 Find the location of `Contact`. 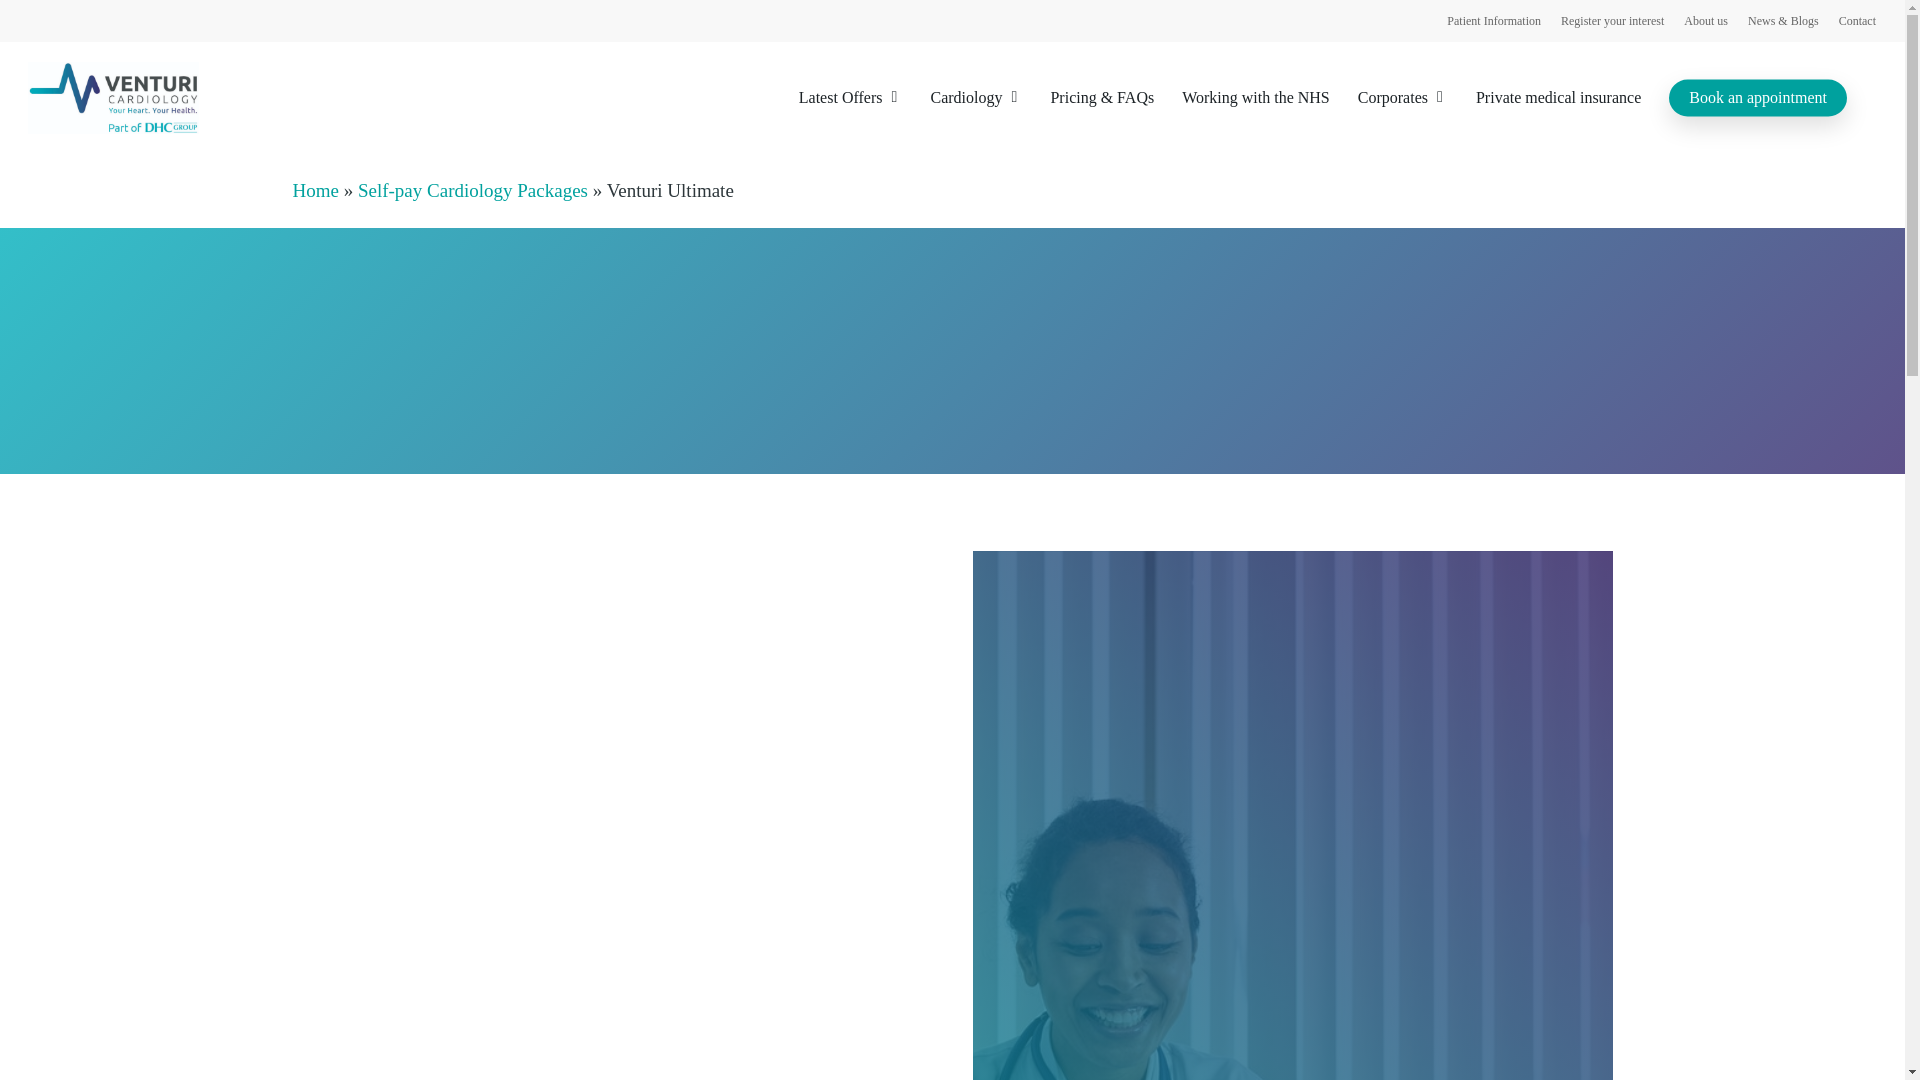

Contact is located at coordinates (1857, 20).